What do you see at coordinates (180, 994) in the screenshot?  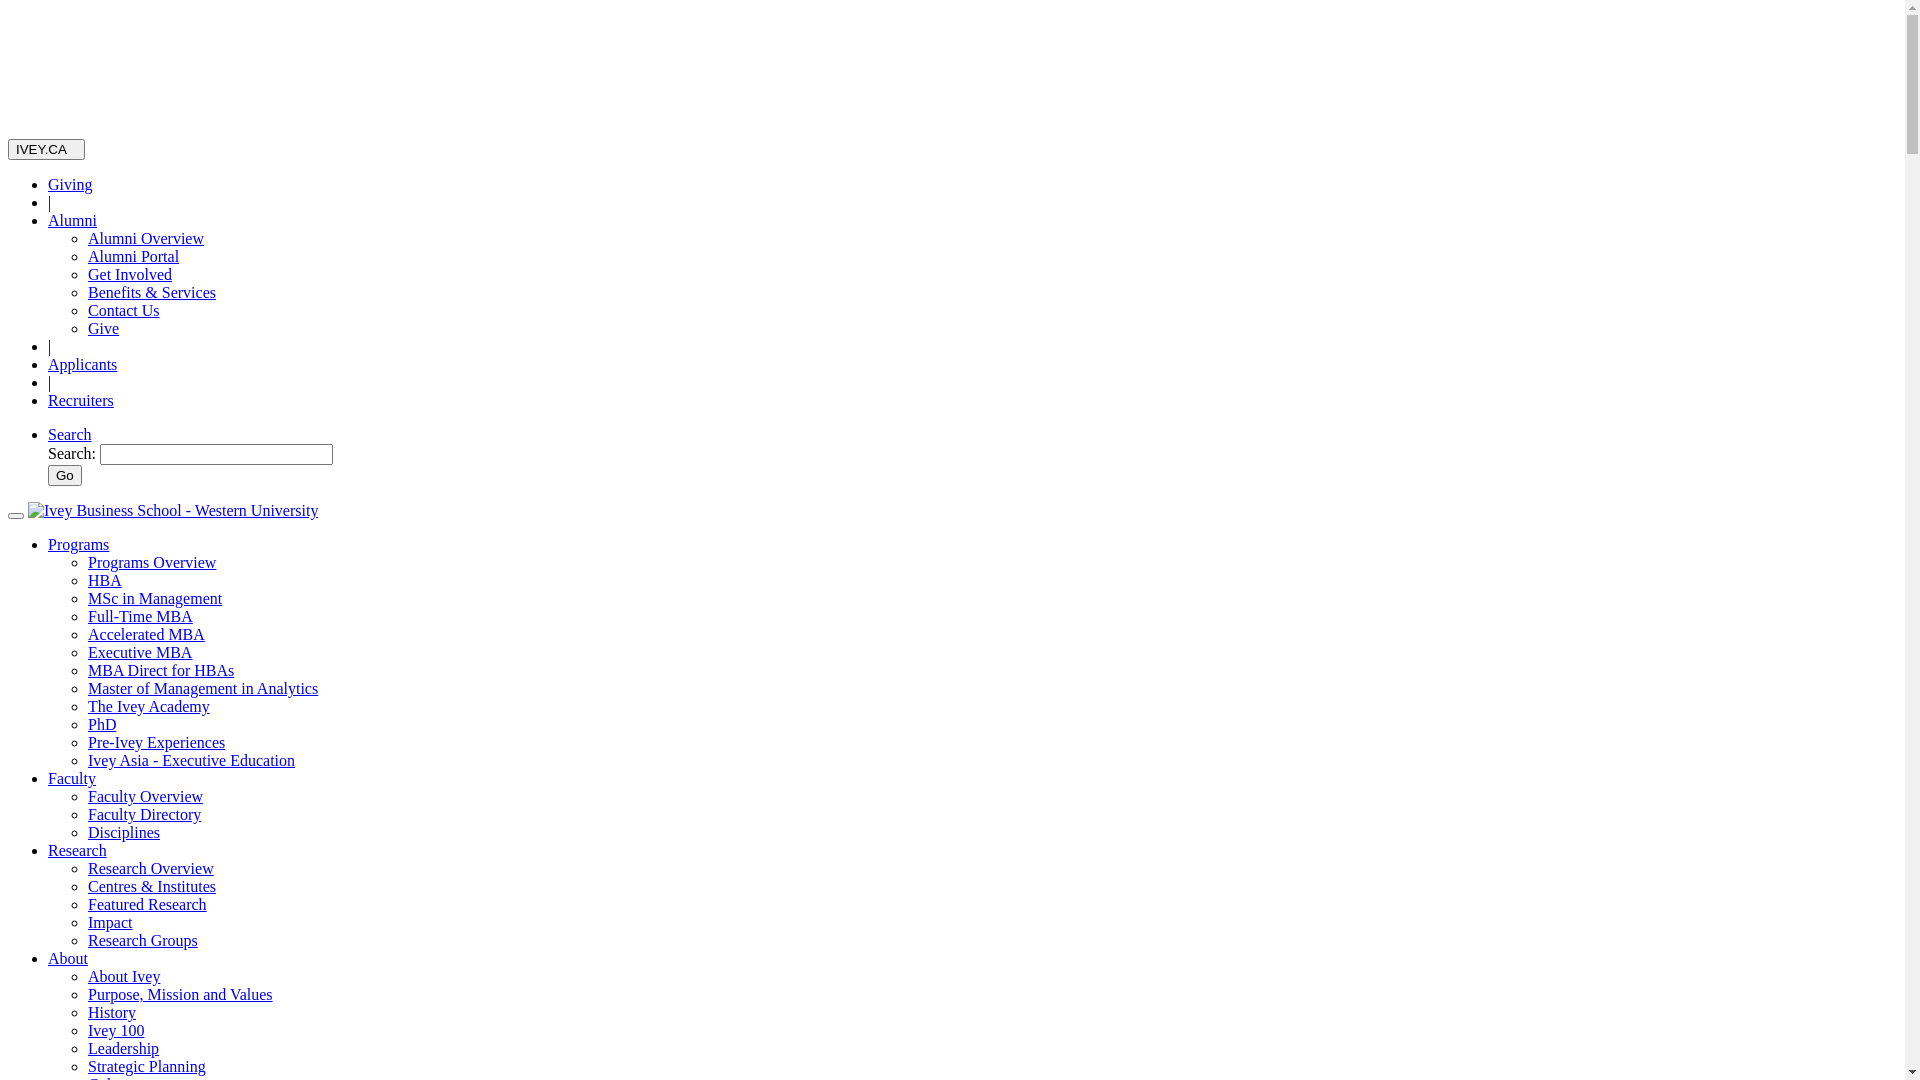 I see `Purpose, Mission and Values` at bounding box center [180, 994].